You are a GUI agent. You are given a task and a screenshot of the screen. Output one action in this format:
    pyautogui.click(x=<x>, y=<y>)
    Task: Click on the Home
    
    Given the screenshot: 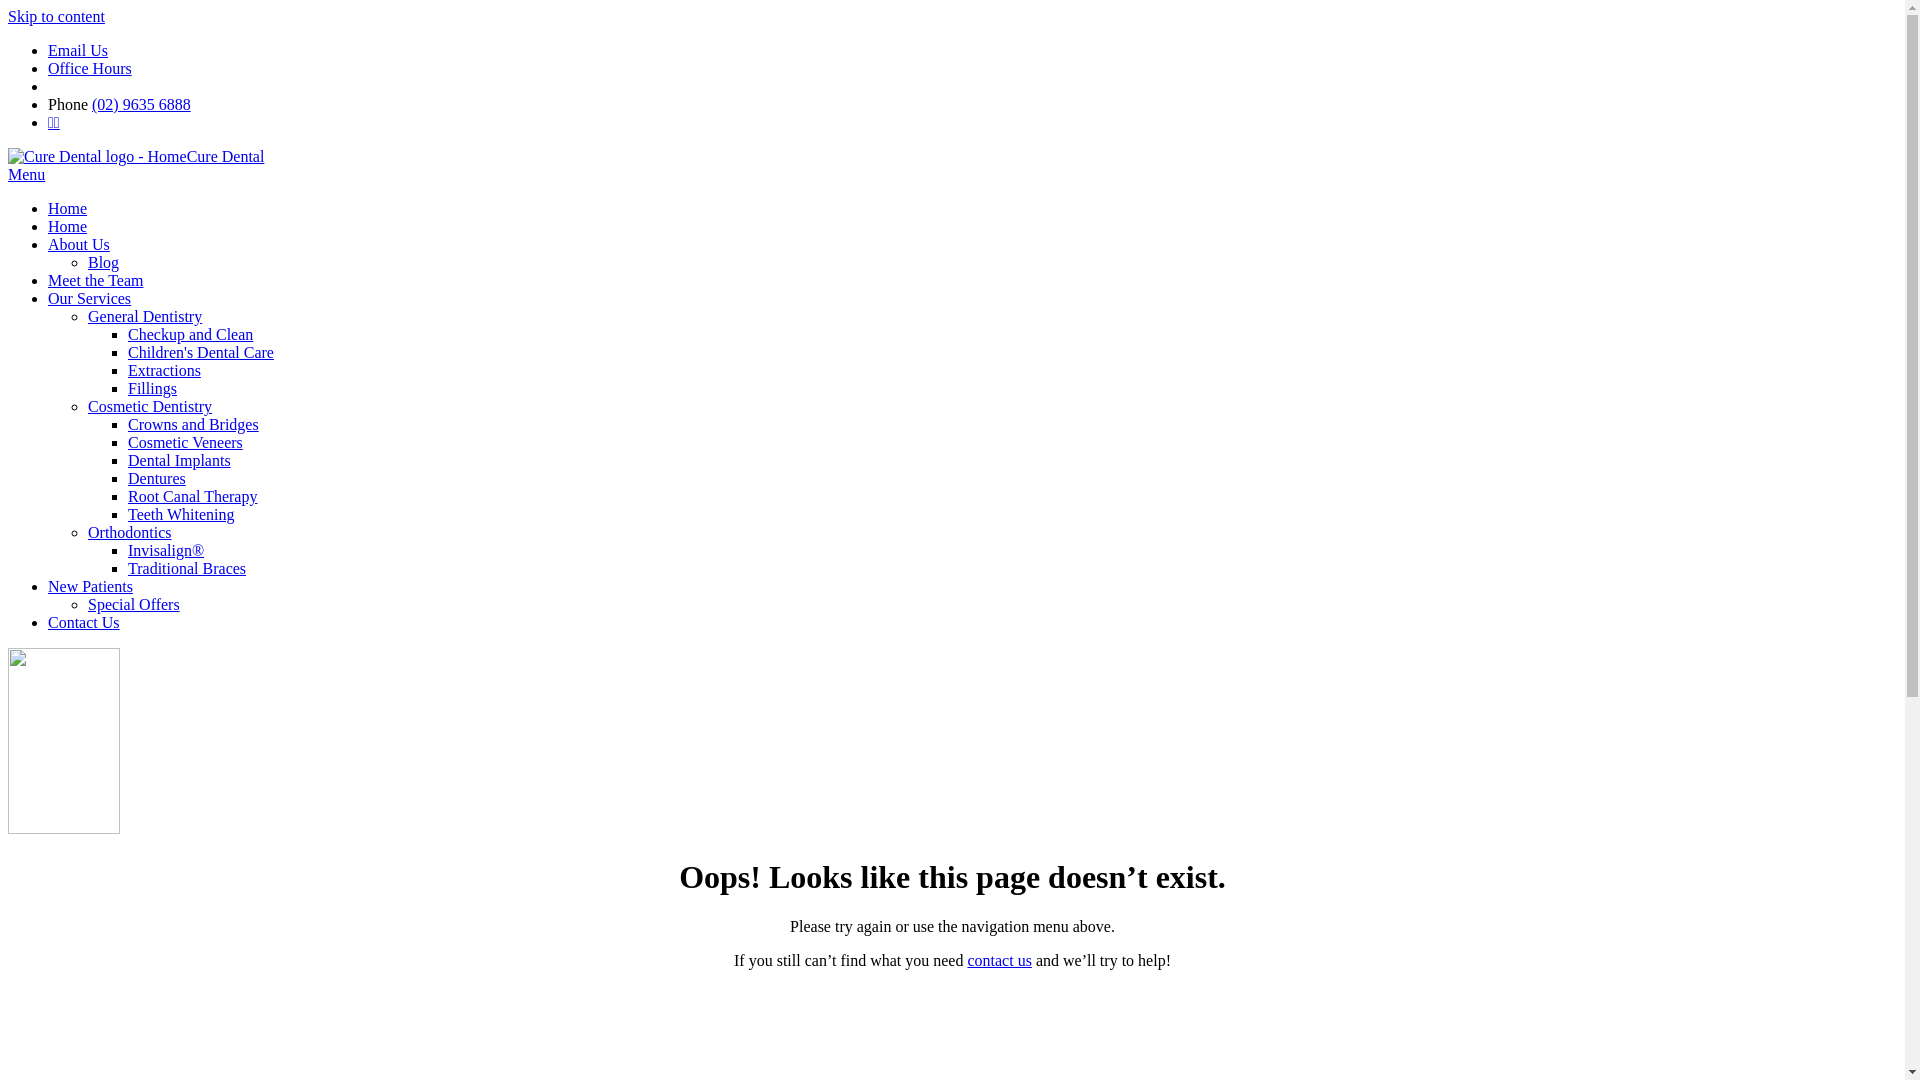 What is the action you would take?
    pyautogui.click(x=68, y=226)
    